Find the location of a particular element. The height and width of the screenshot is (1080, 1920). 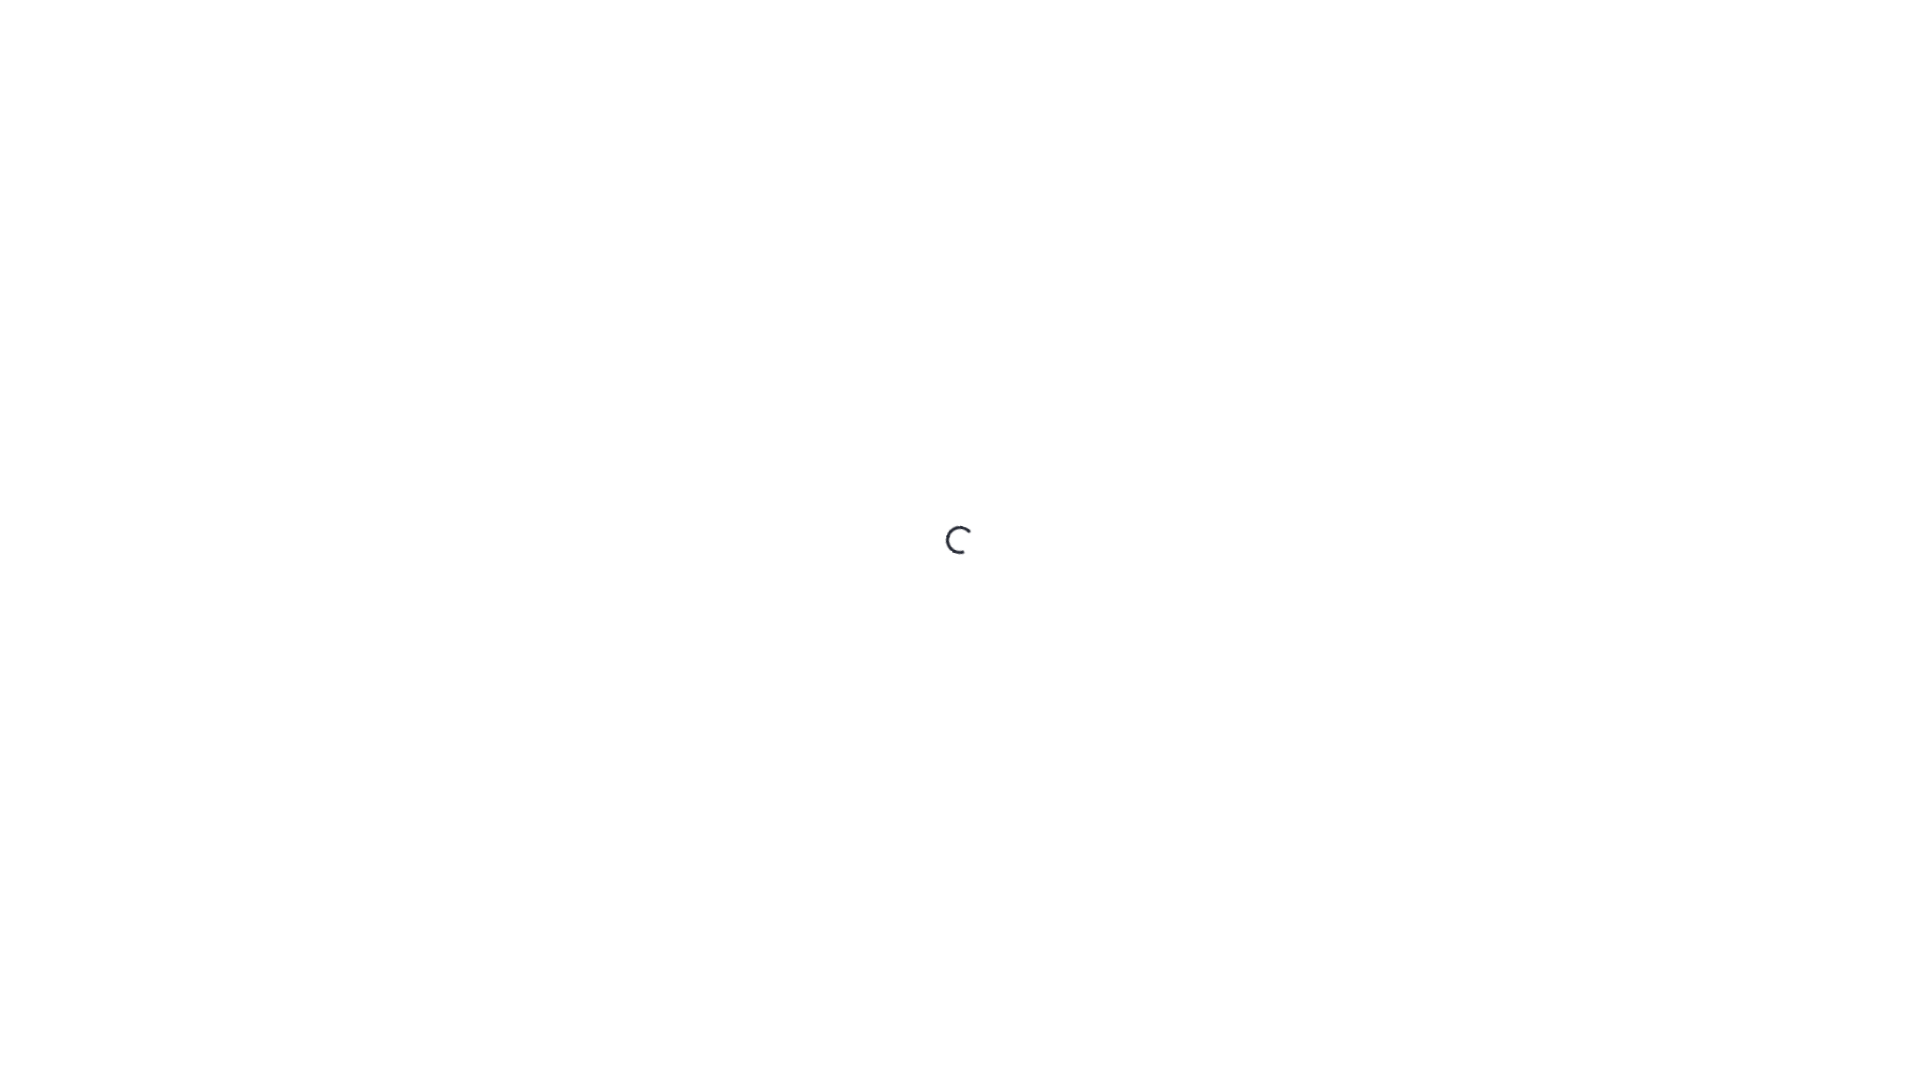

MISC EQUIPMENT is located at coordinates (844, 626).